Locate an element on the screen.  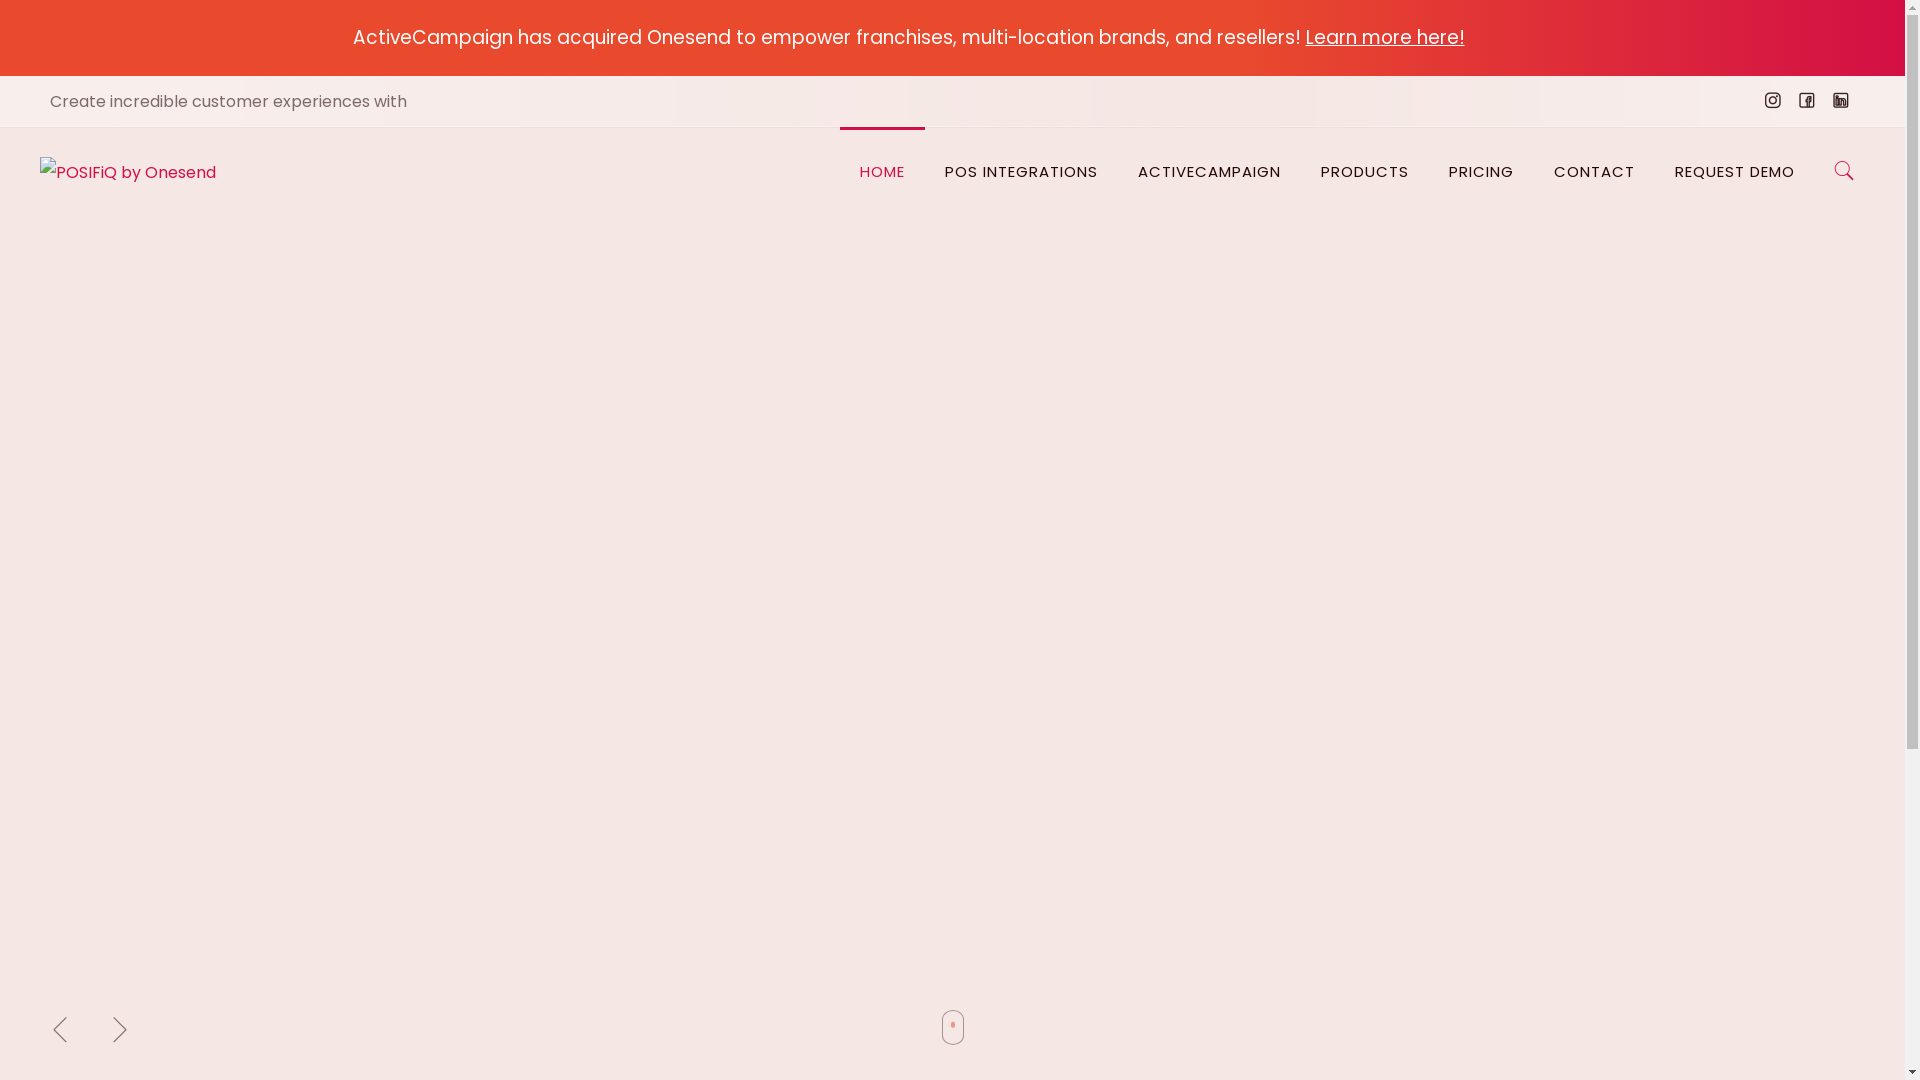
PRICING is located at coordinates (1482, 172).